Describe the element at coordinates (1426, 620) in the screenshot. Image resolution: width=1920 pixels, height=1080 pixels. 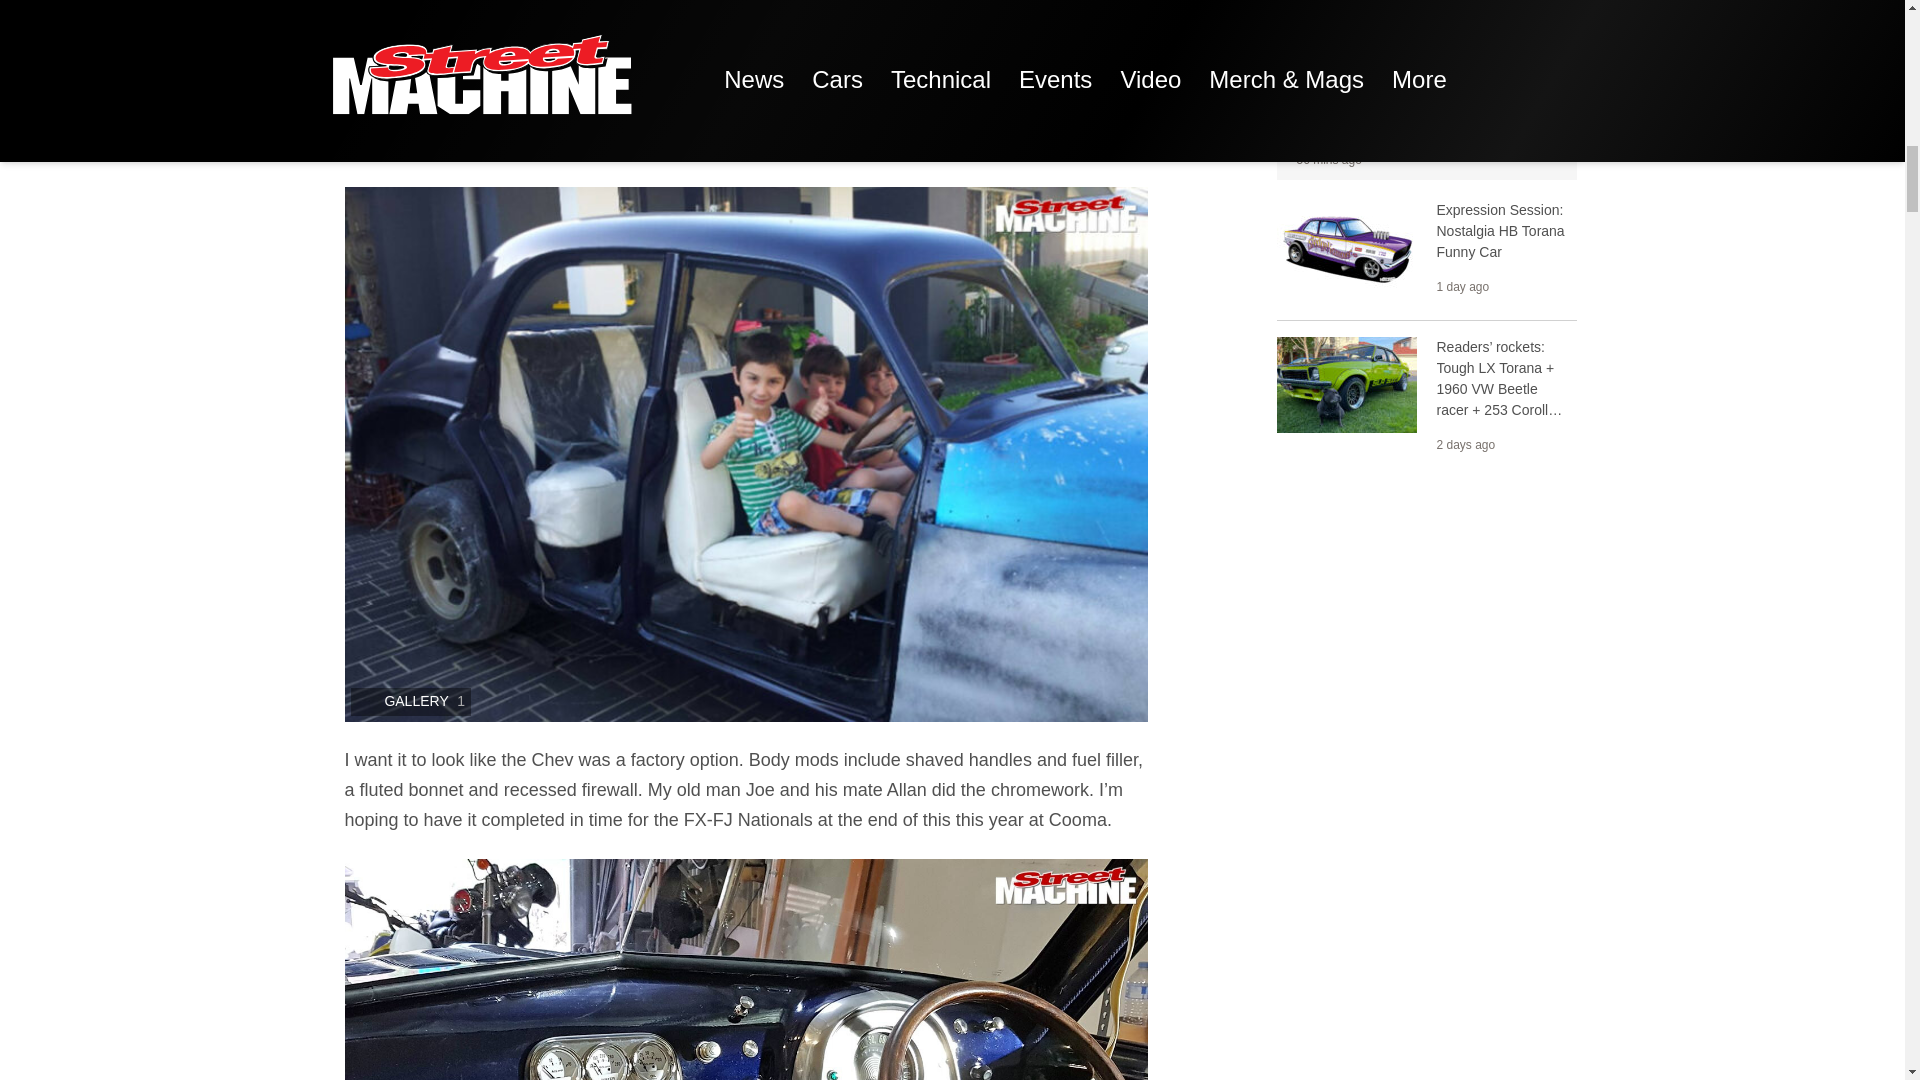
I see `3rd party ad content` at that location.